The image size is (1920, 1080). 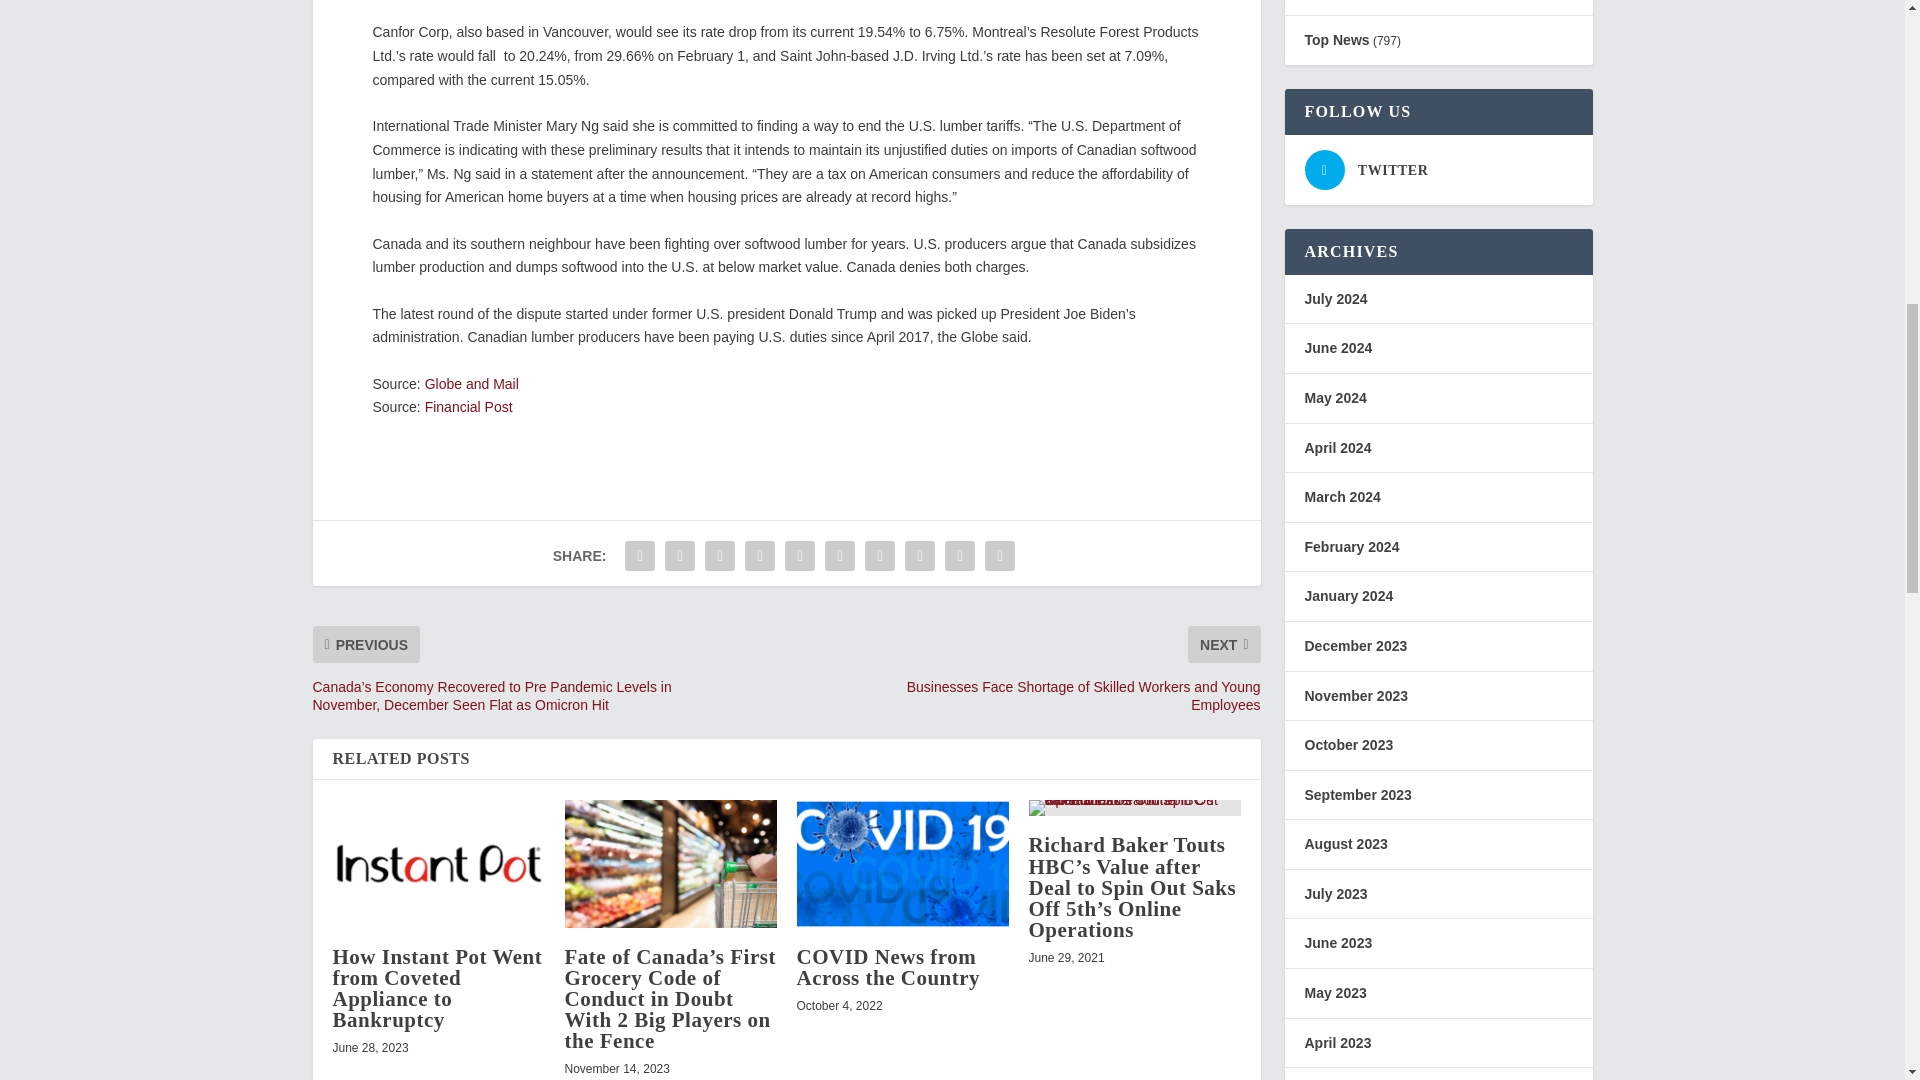 What do you see at coordinates (468, 406) in the screenshot?
I see `Financial Post` at bounding box center [468, 406].